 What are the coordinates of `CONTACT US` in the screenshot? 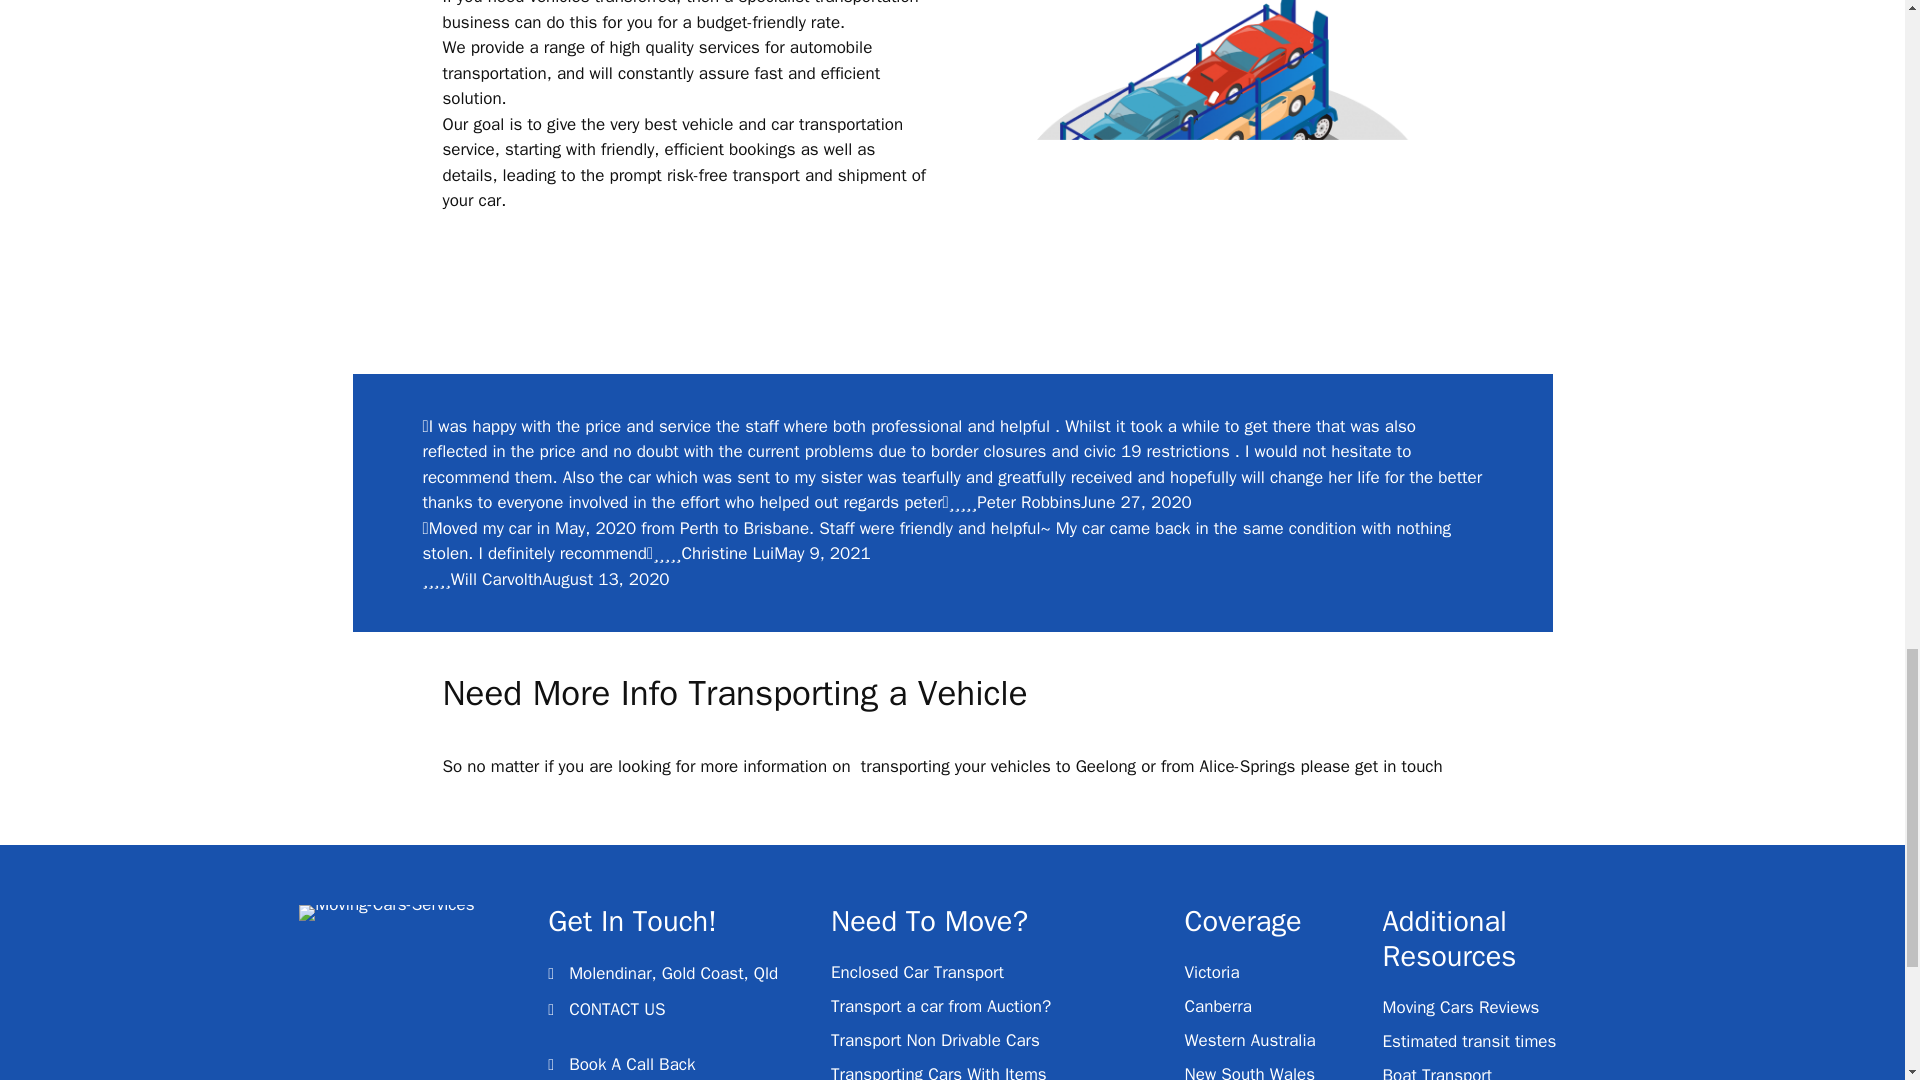 It's located at (616, 1009).